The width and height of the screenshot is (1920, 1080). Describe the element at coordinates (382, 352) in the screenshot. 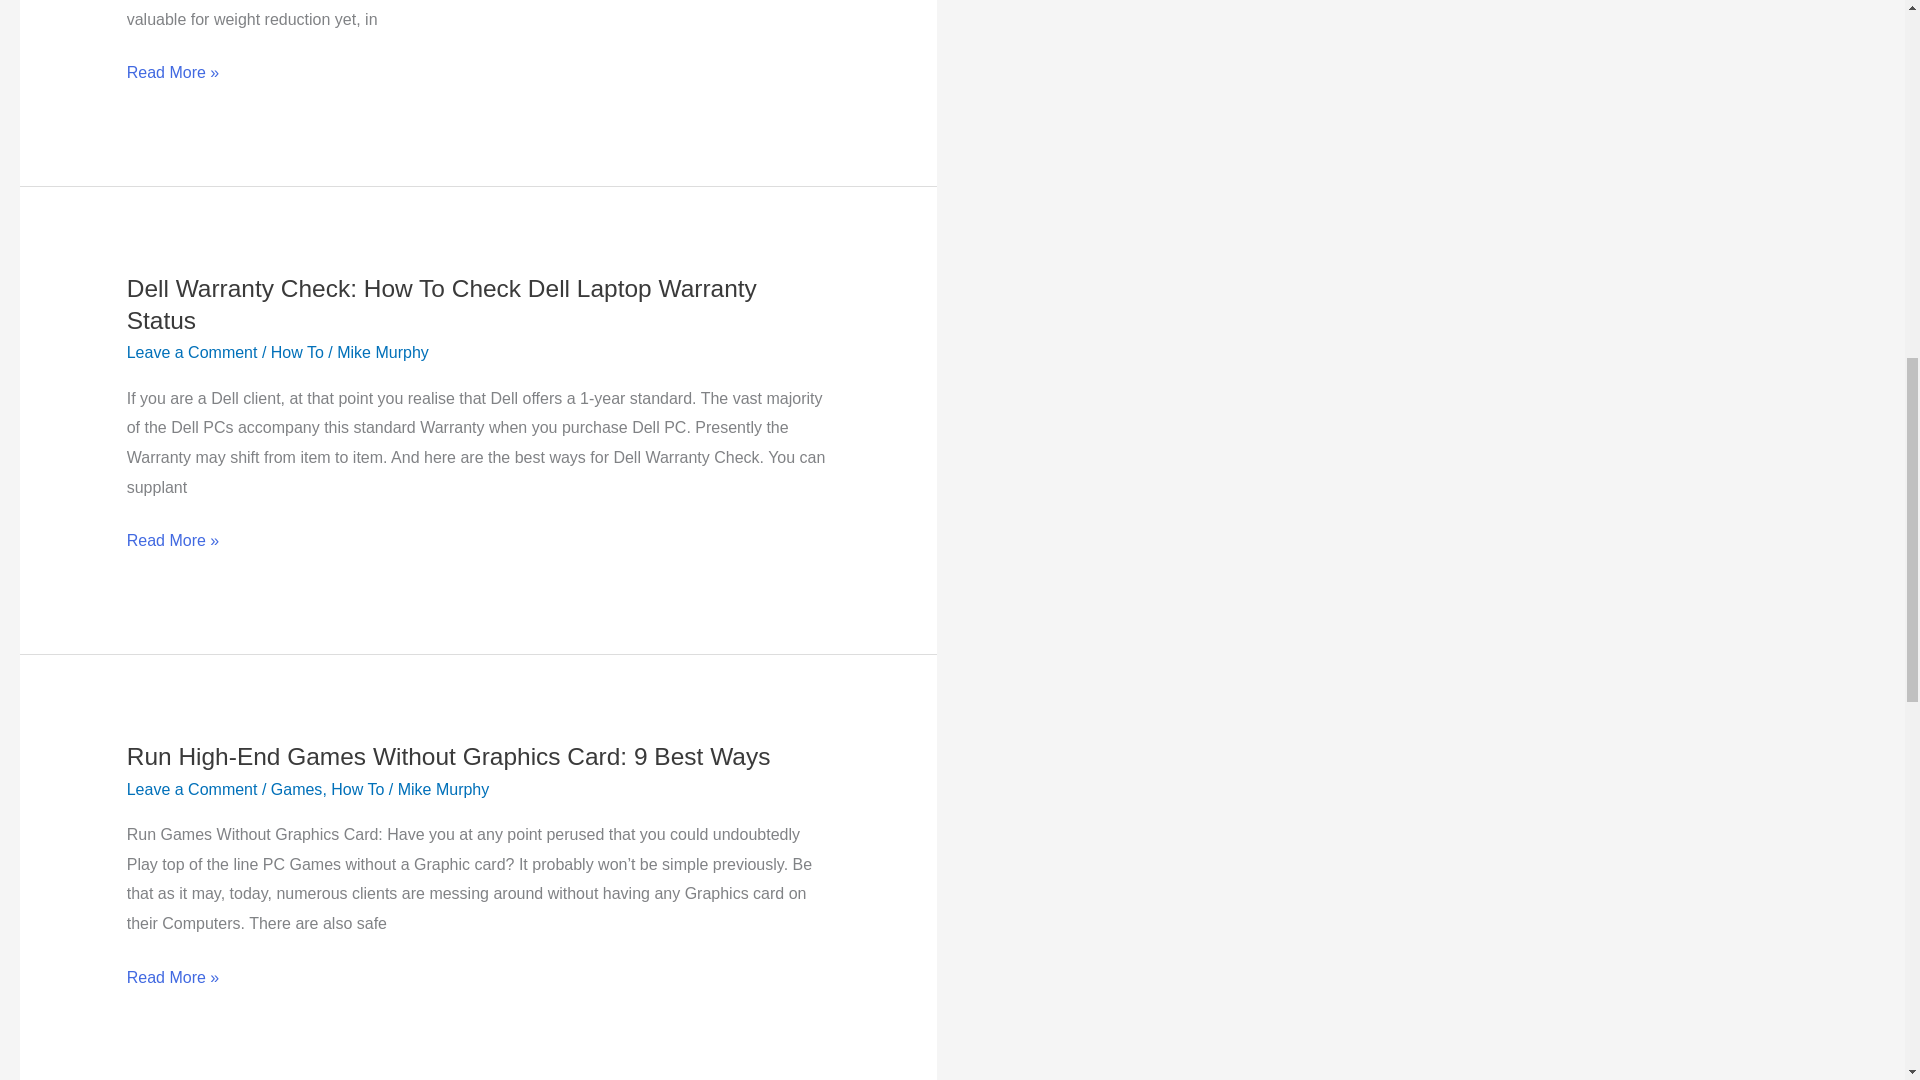

I see `View all posts by Mike Murphy` at that location.